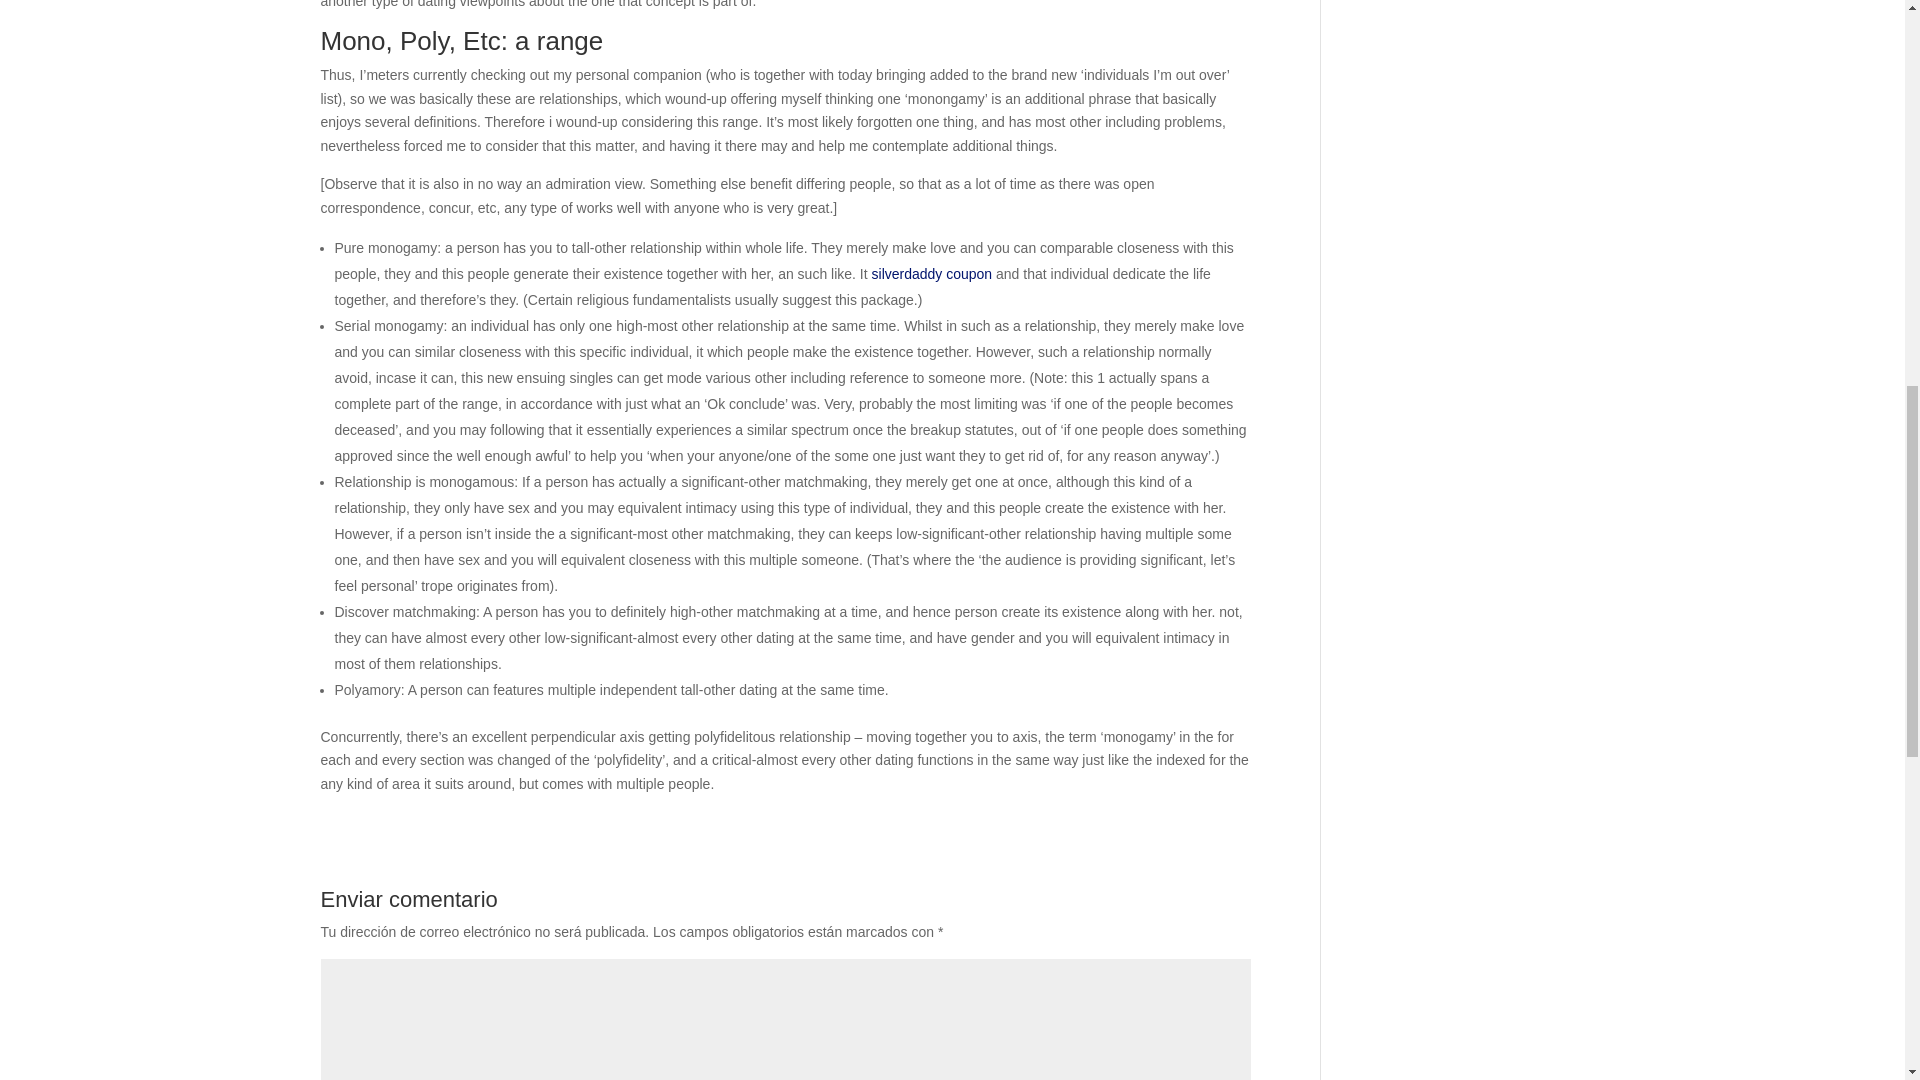  I want to click on silverdaddy coupon, so click(932, 273).